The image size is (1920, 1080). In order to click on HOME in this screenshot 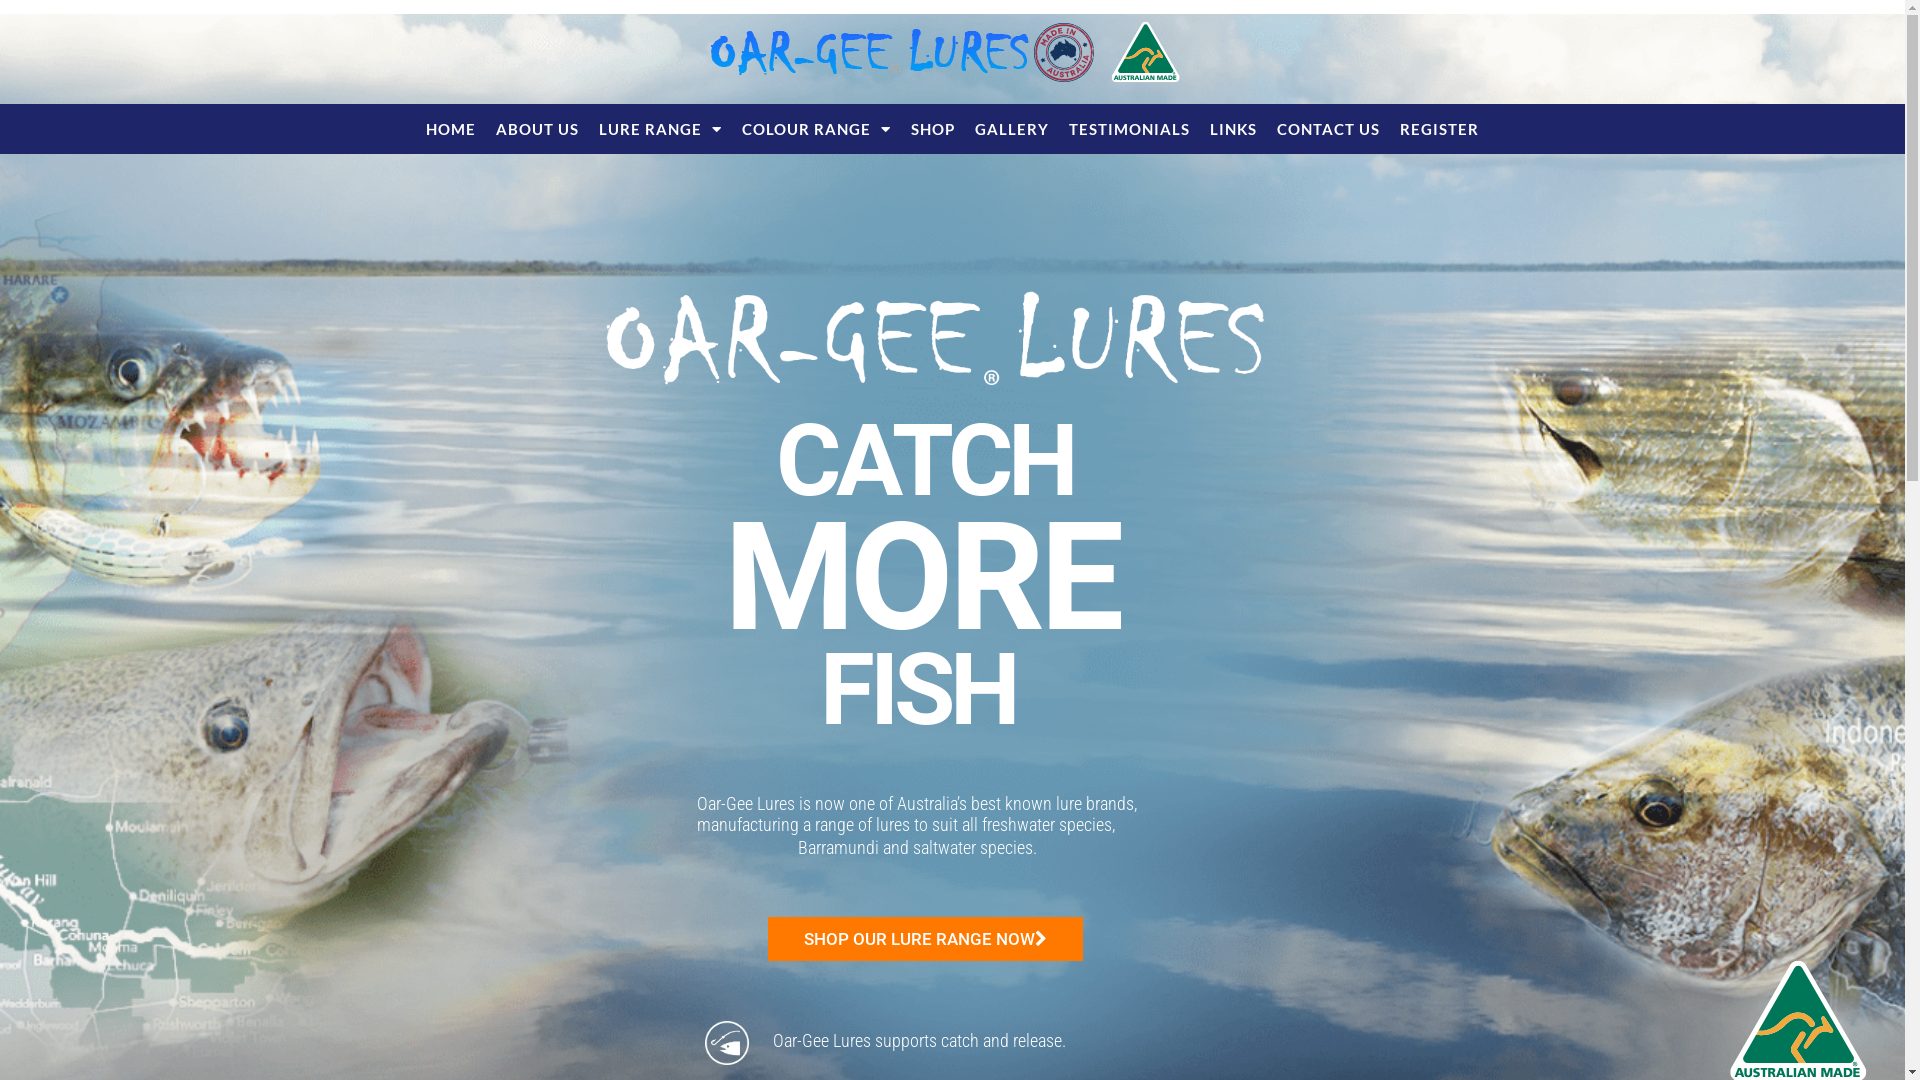, I will do `click(451, 129)`.